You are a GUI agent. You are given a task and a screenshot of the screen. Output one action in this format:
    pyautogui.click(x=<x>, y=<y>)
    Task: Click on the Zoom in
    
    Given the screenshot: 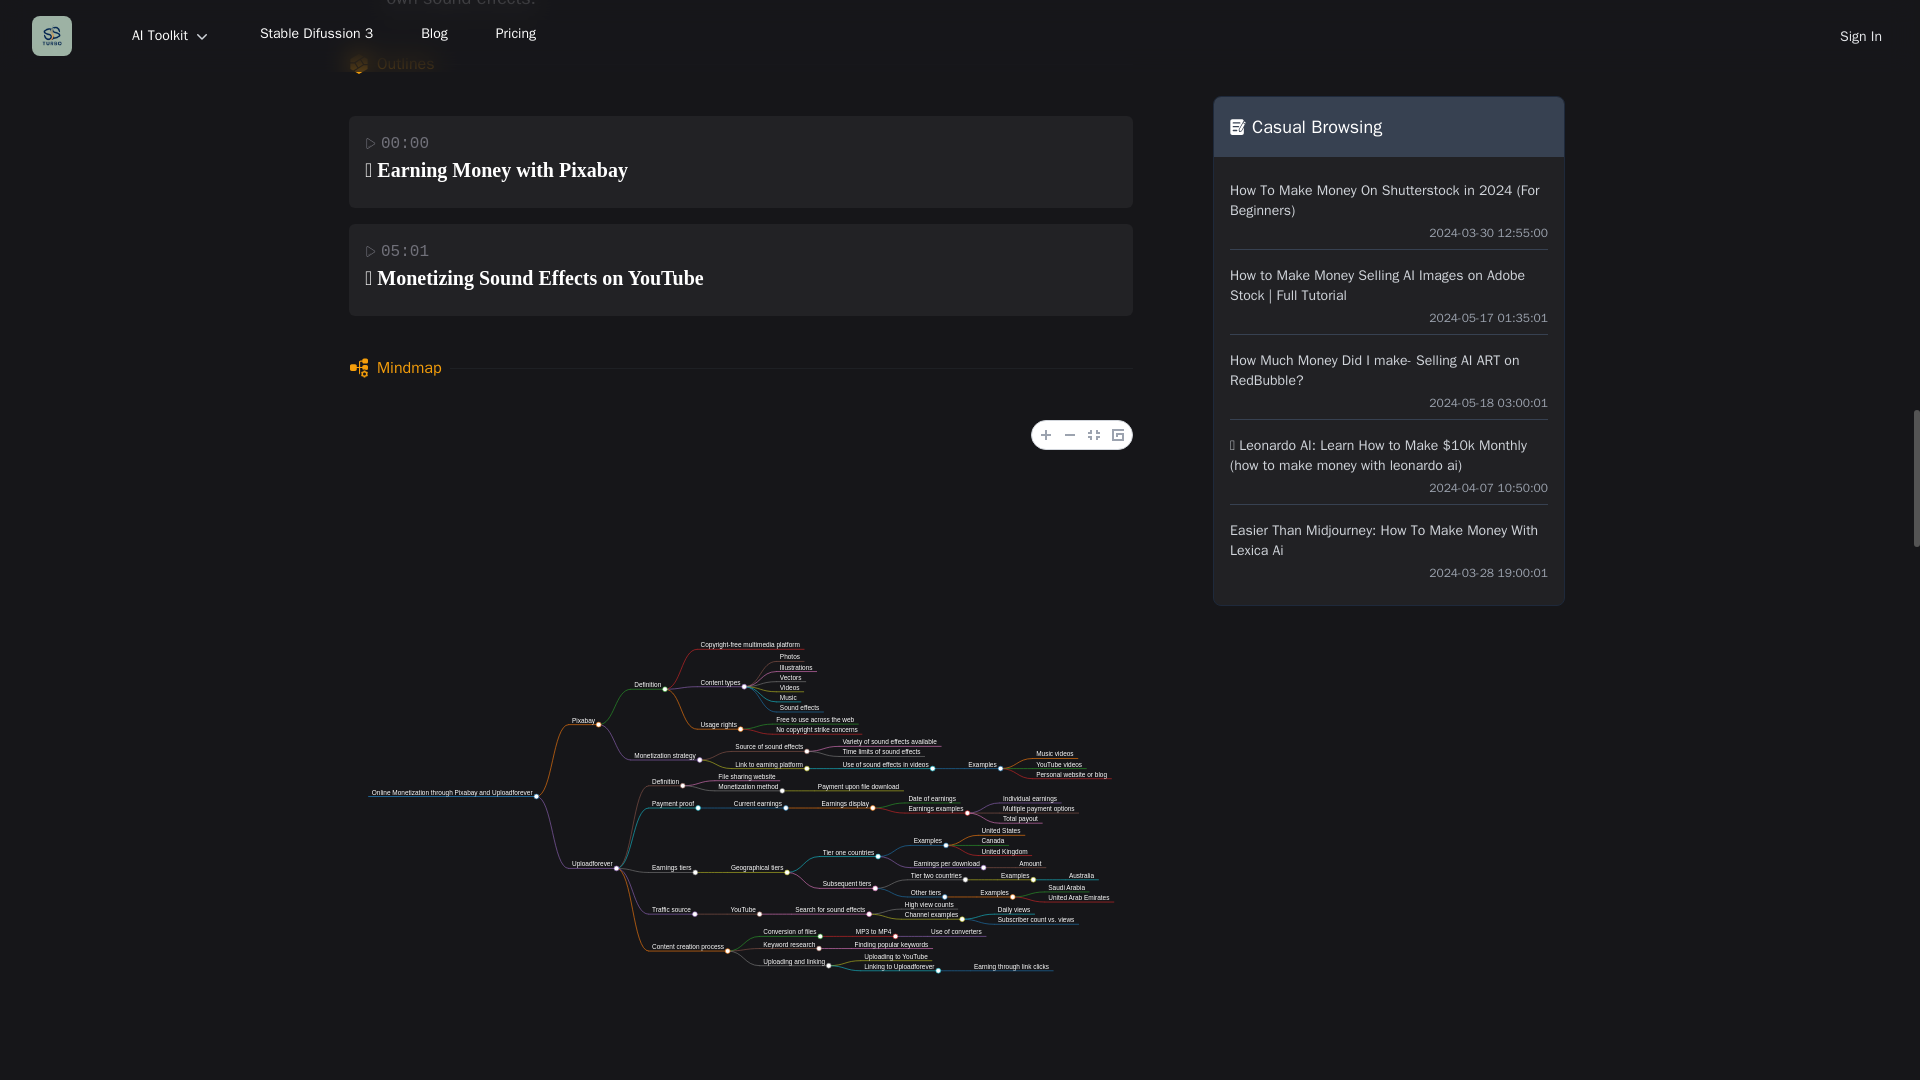 What is the action you would take?
    pyautogui.click(x=1046, y=434)
    